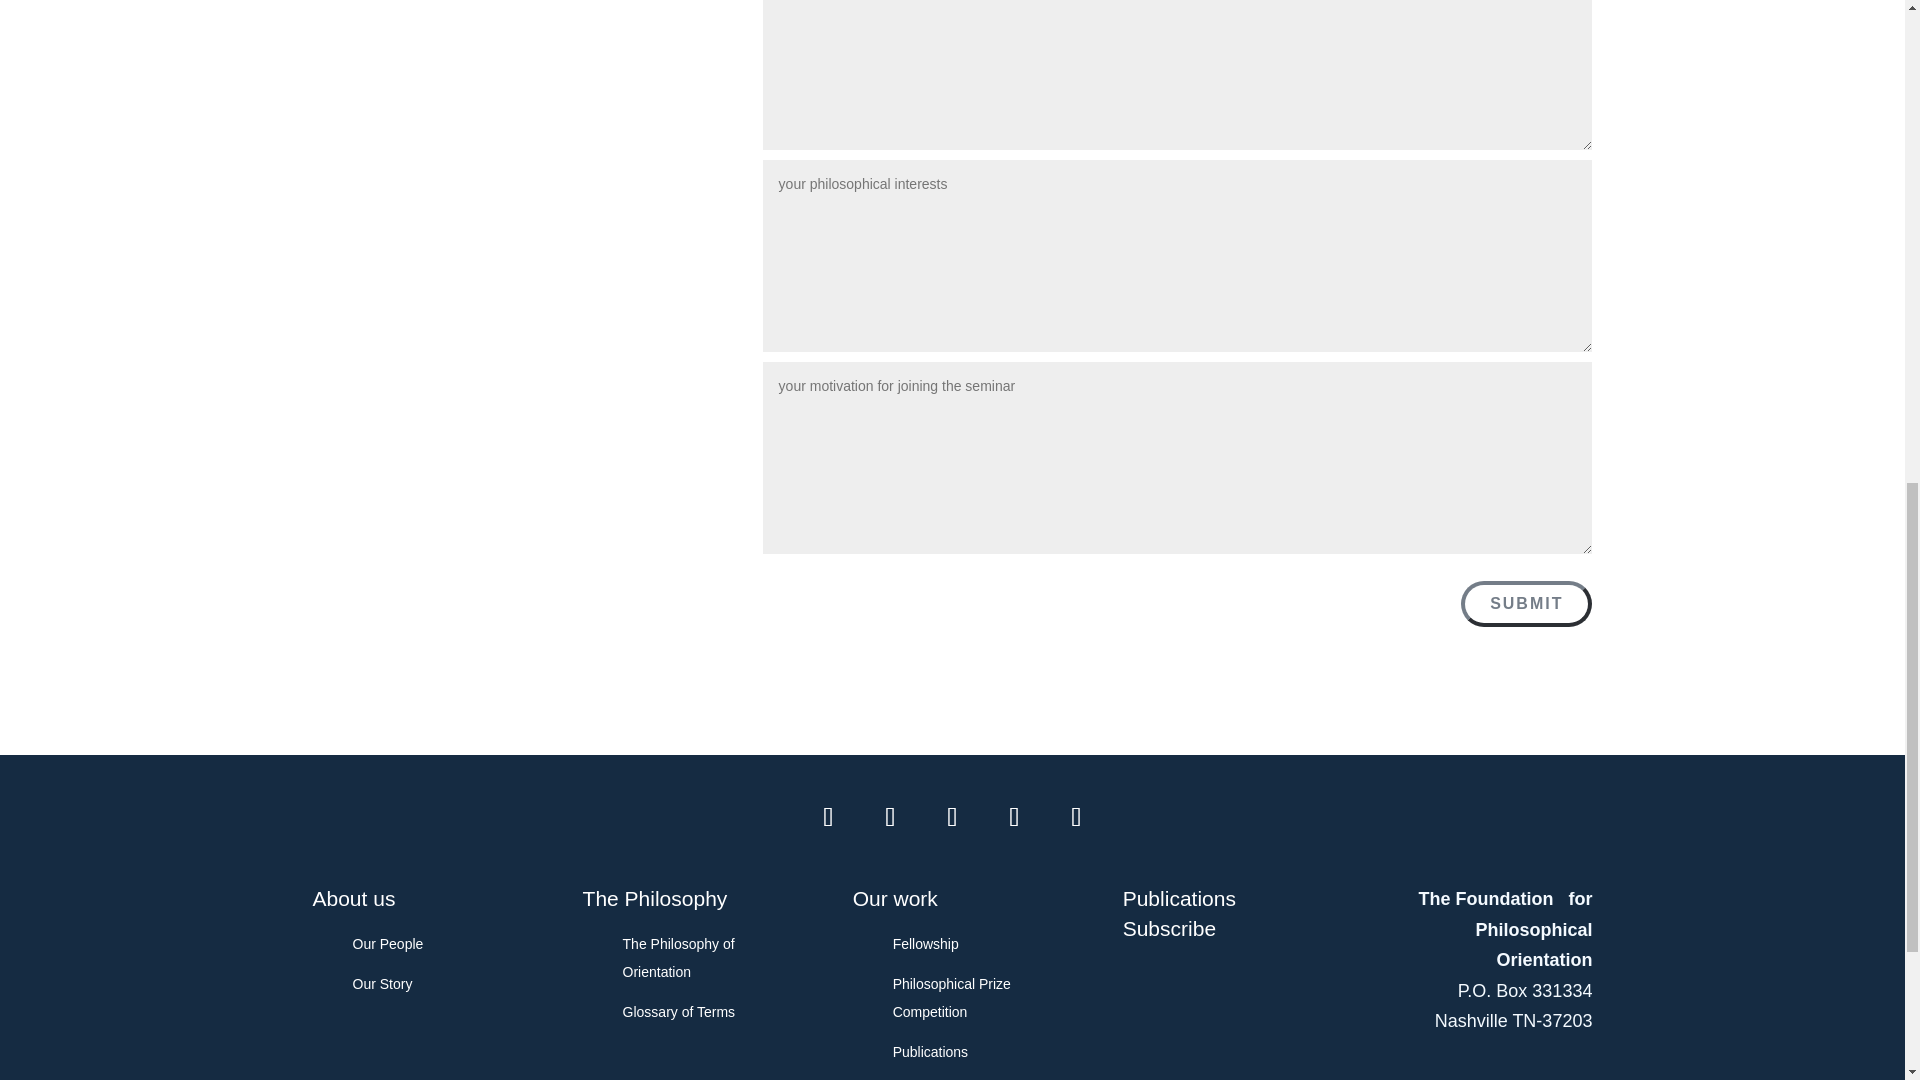  Describe the element at coordinates (973, 998) in the screenshot. I see `Philosophical Prize Competition` at that location.